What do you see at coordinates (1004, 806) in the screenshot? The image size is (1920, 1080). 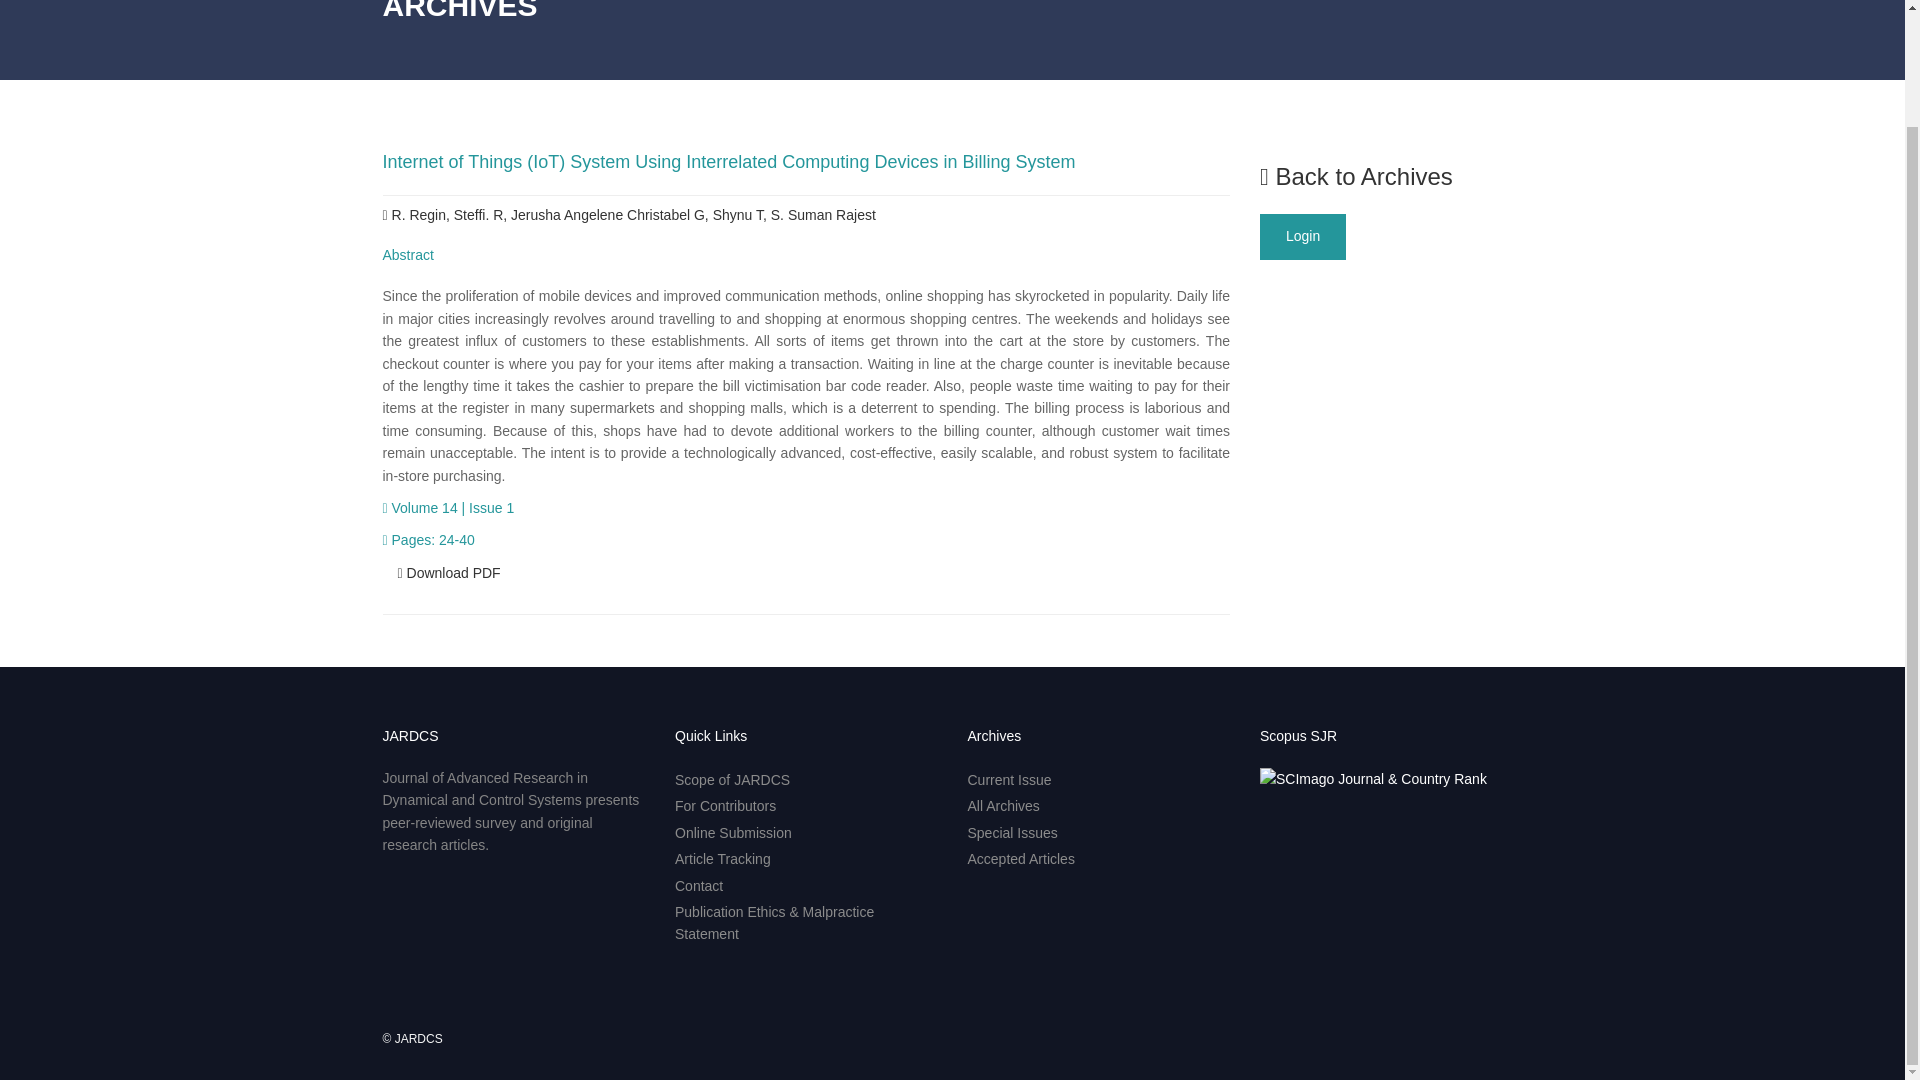 I see `All Archives` at bounding box center [1004, 806].